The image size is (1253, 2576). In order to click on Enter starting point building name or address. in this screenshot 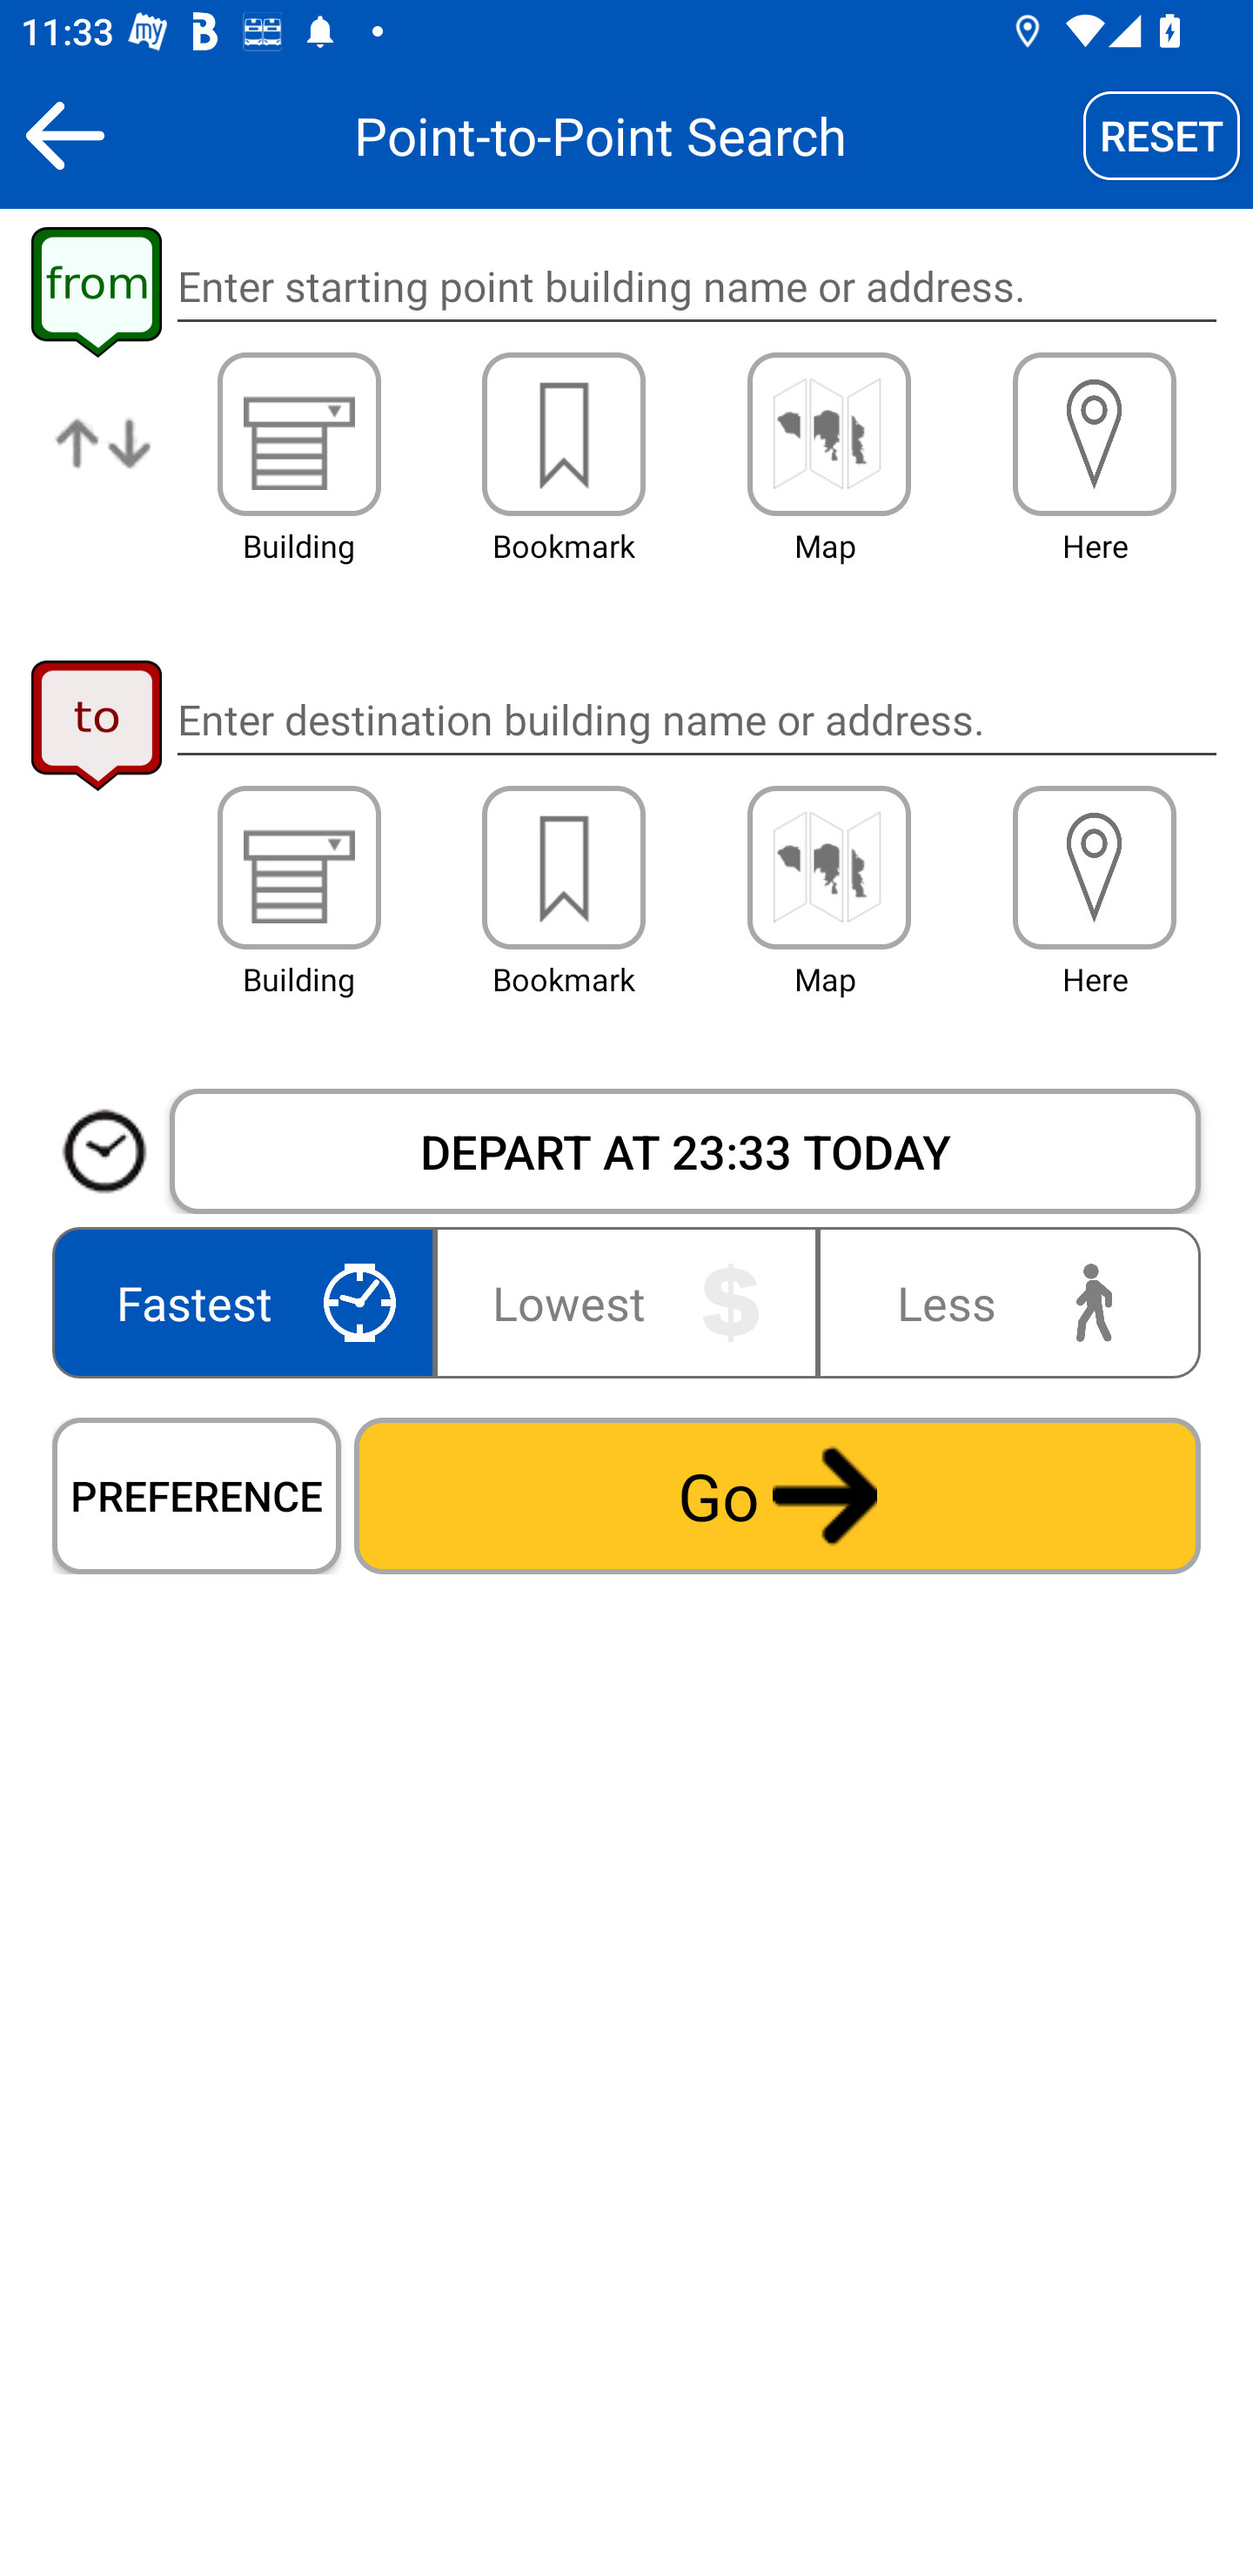, I will do `click(696, 287)`.